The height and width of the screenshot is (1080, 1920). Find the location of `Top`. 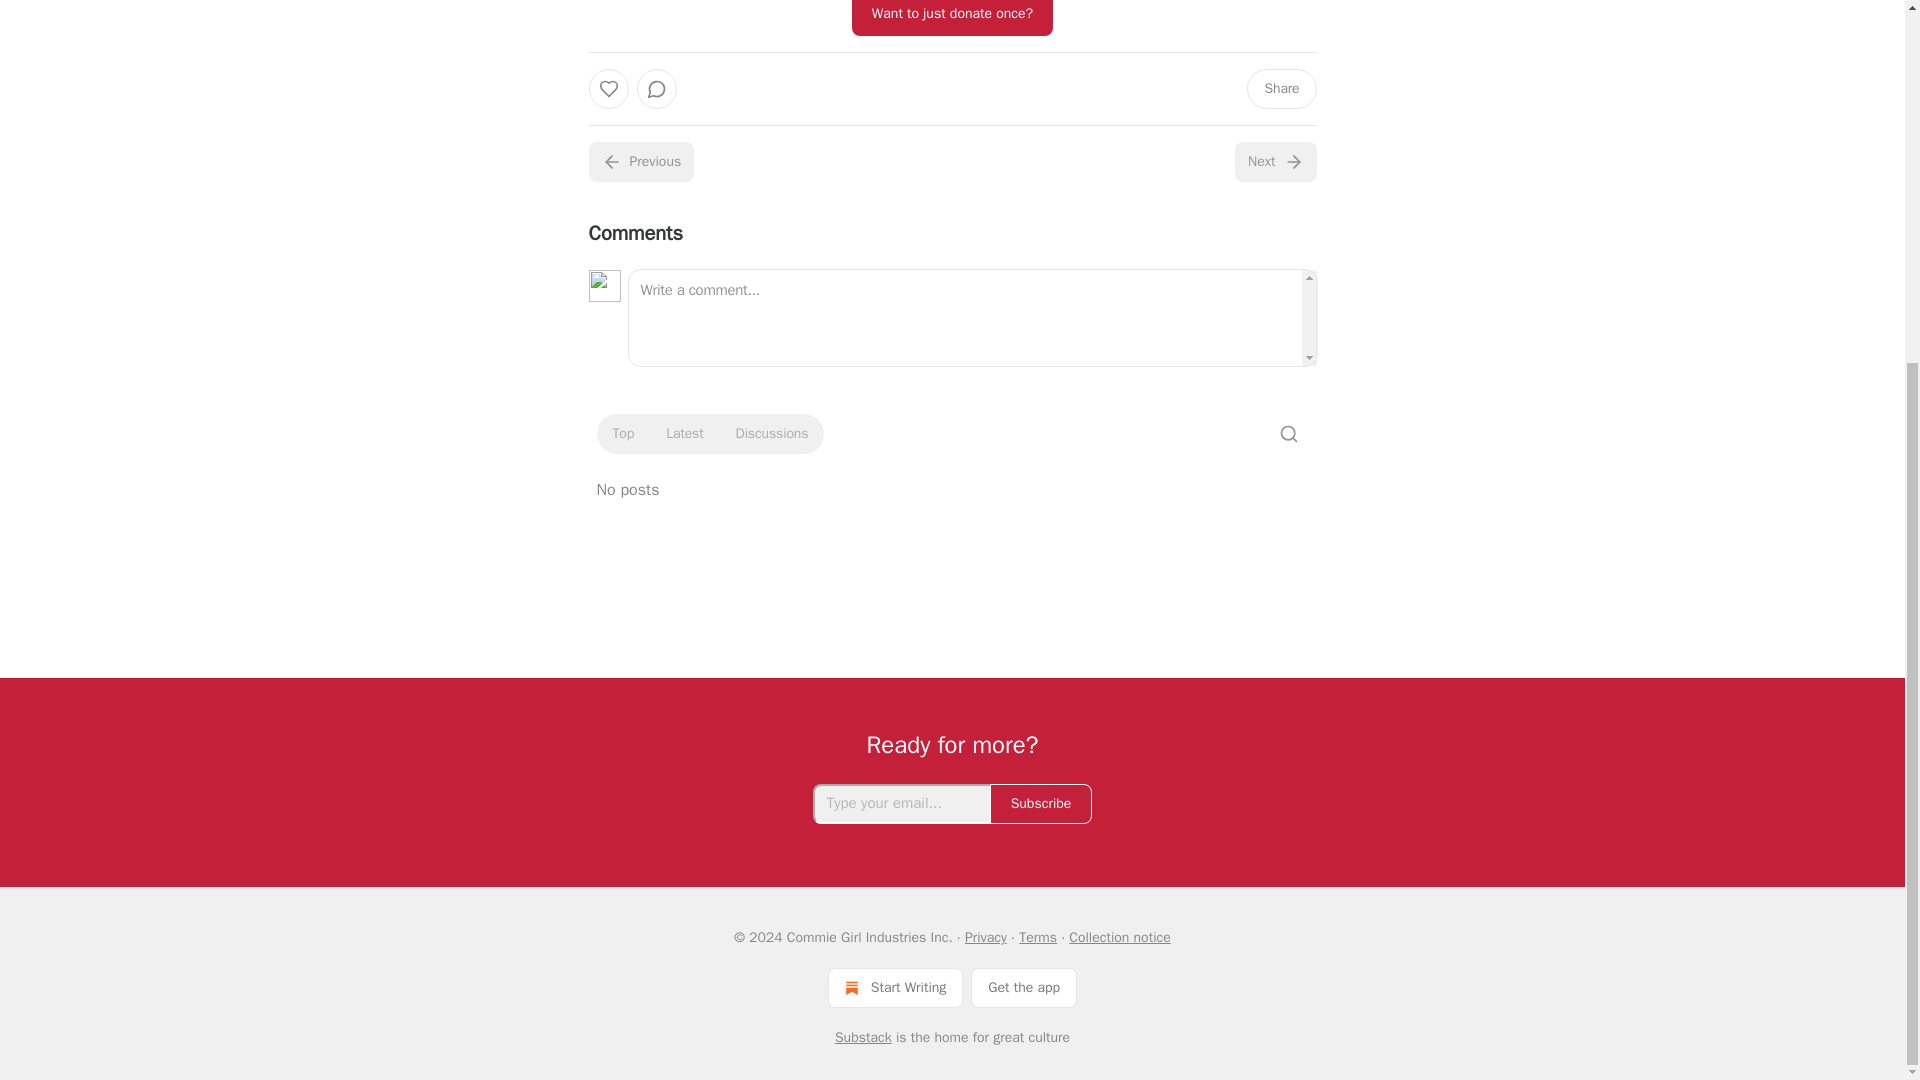

Top is located at coordinates (622, 434).